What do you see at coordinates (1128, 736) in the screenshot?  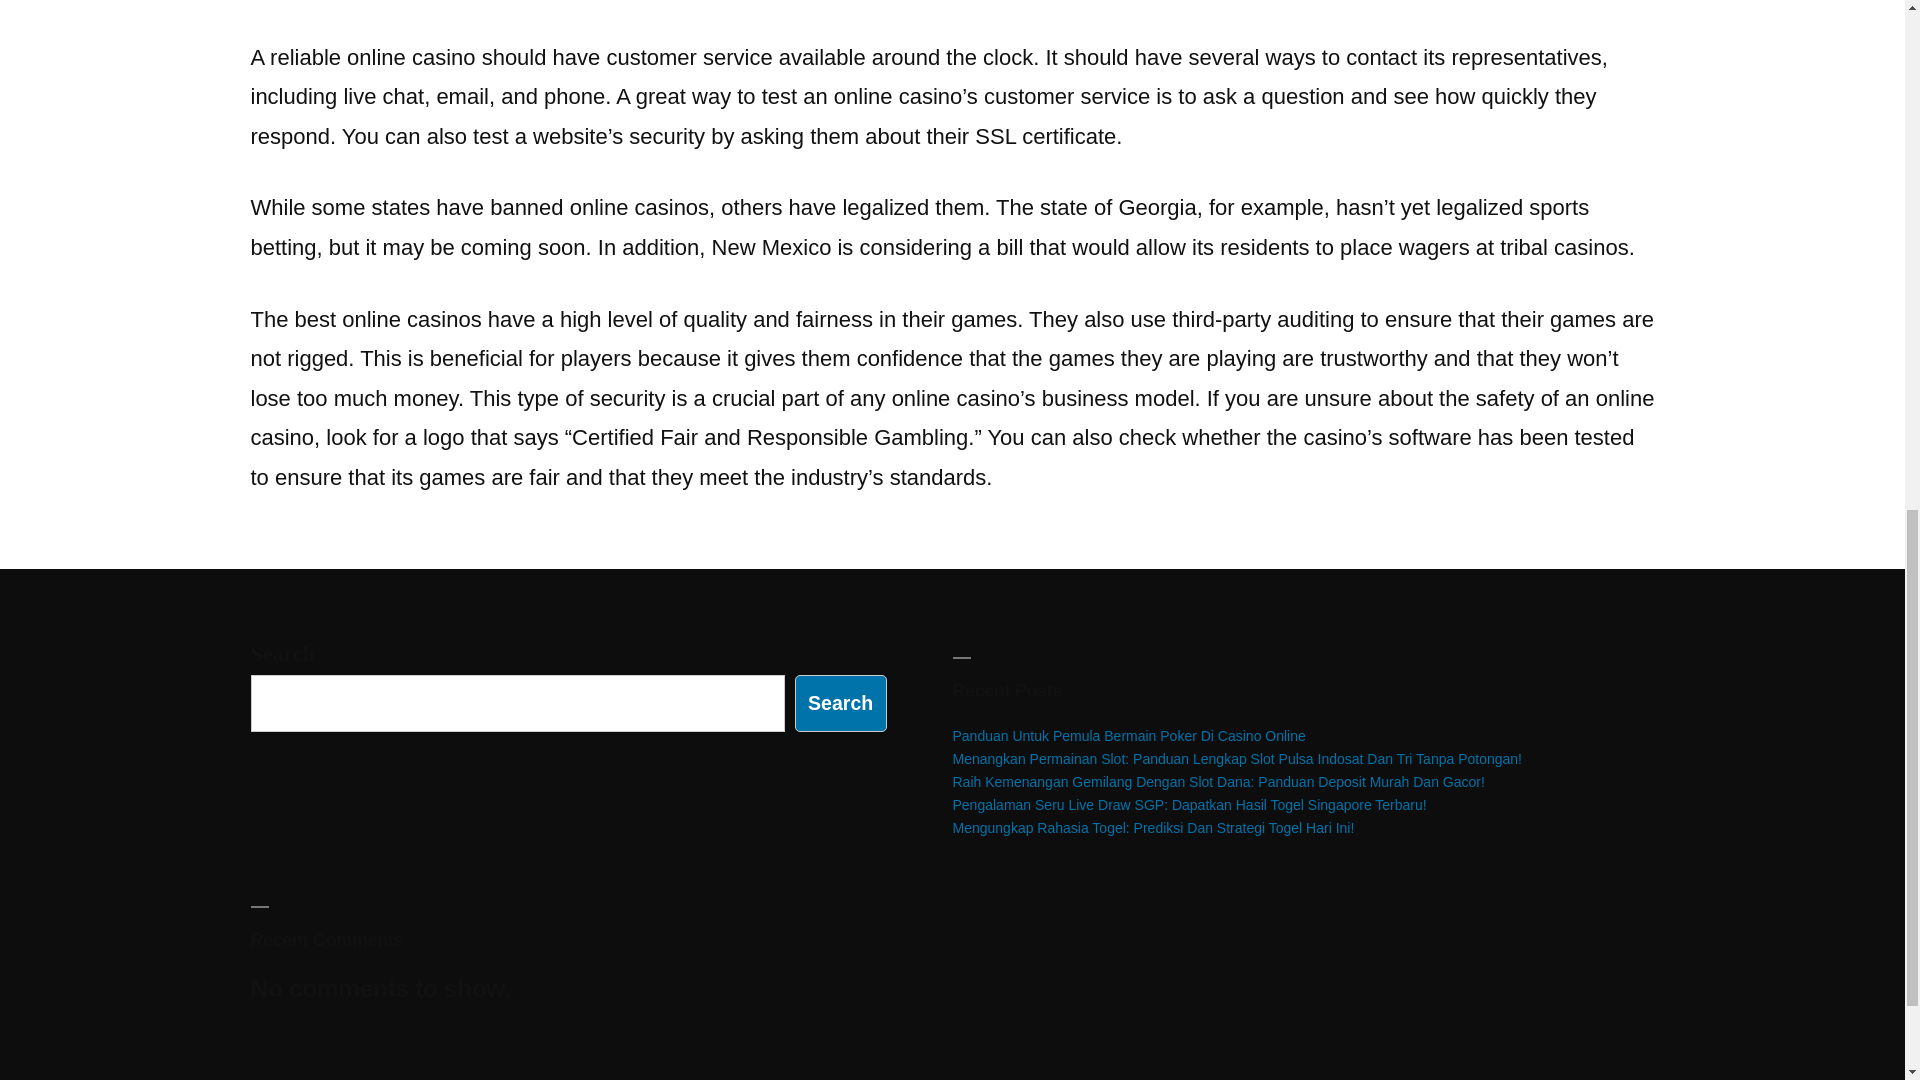 I see `Panduan Untuk Pemula Bermain Poker Di Casino Online` at bounding box center [1128, 736].